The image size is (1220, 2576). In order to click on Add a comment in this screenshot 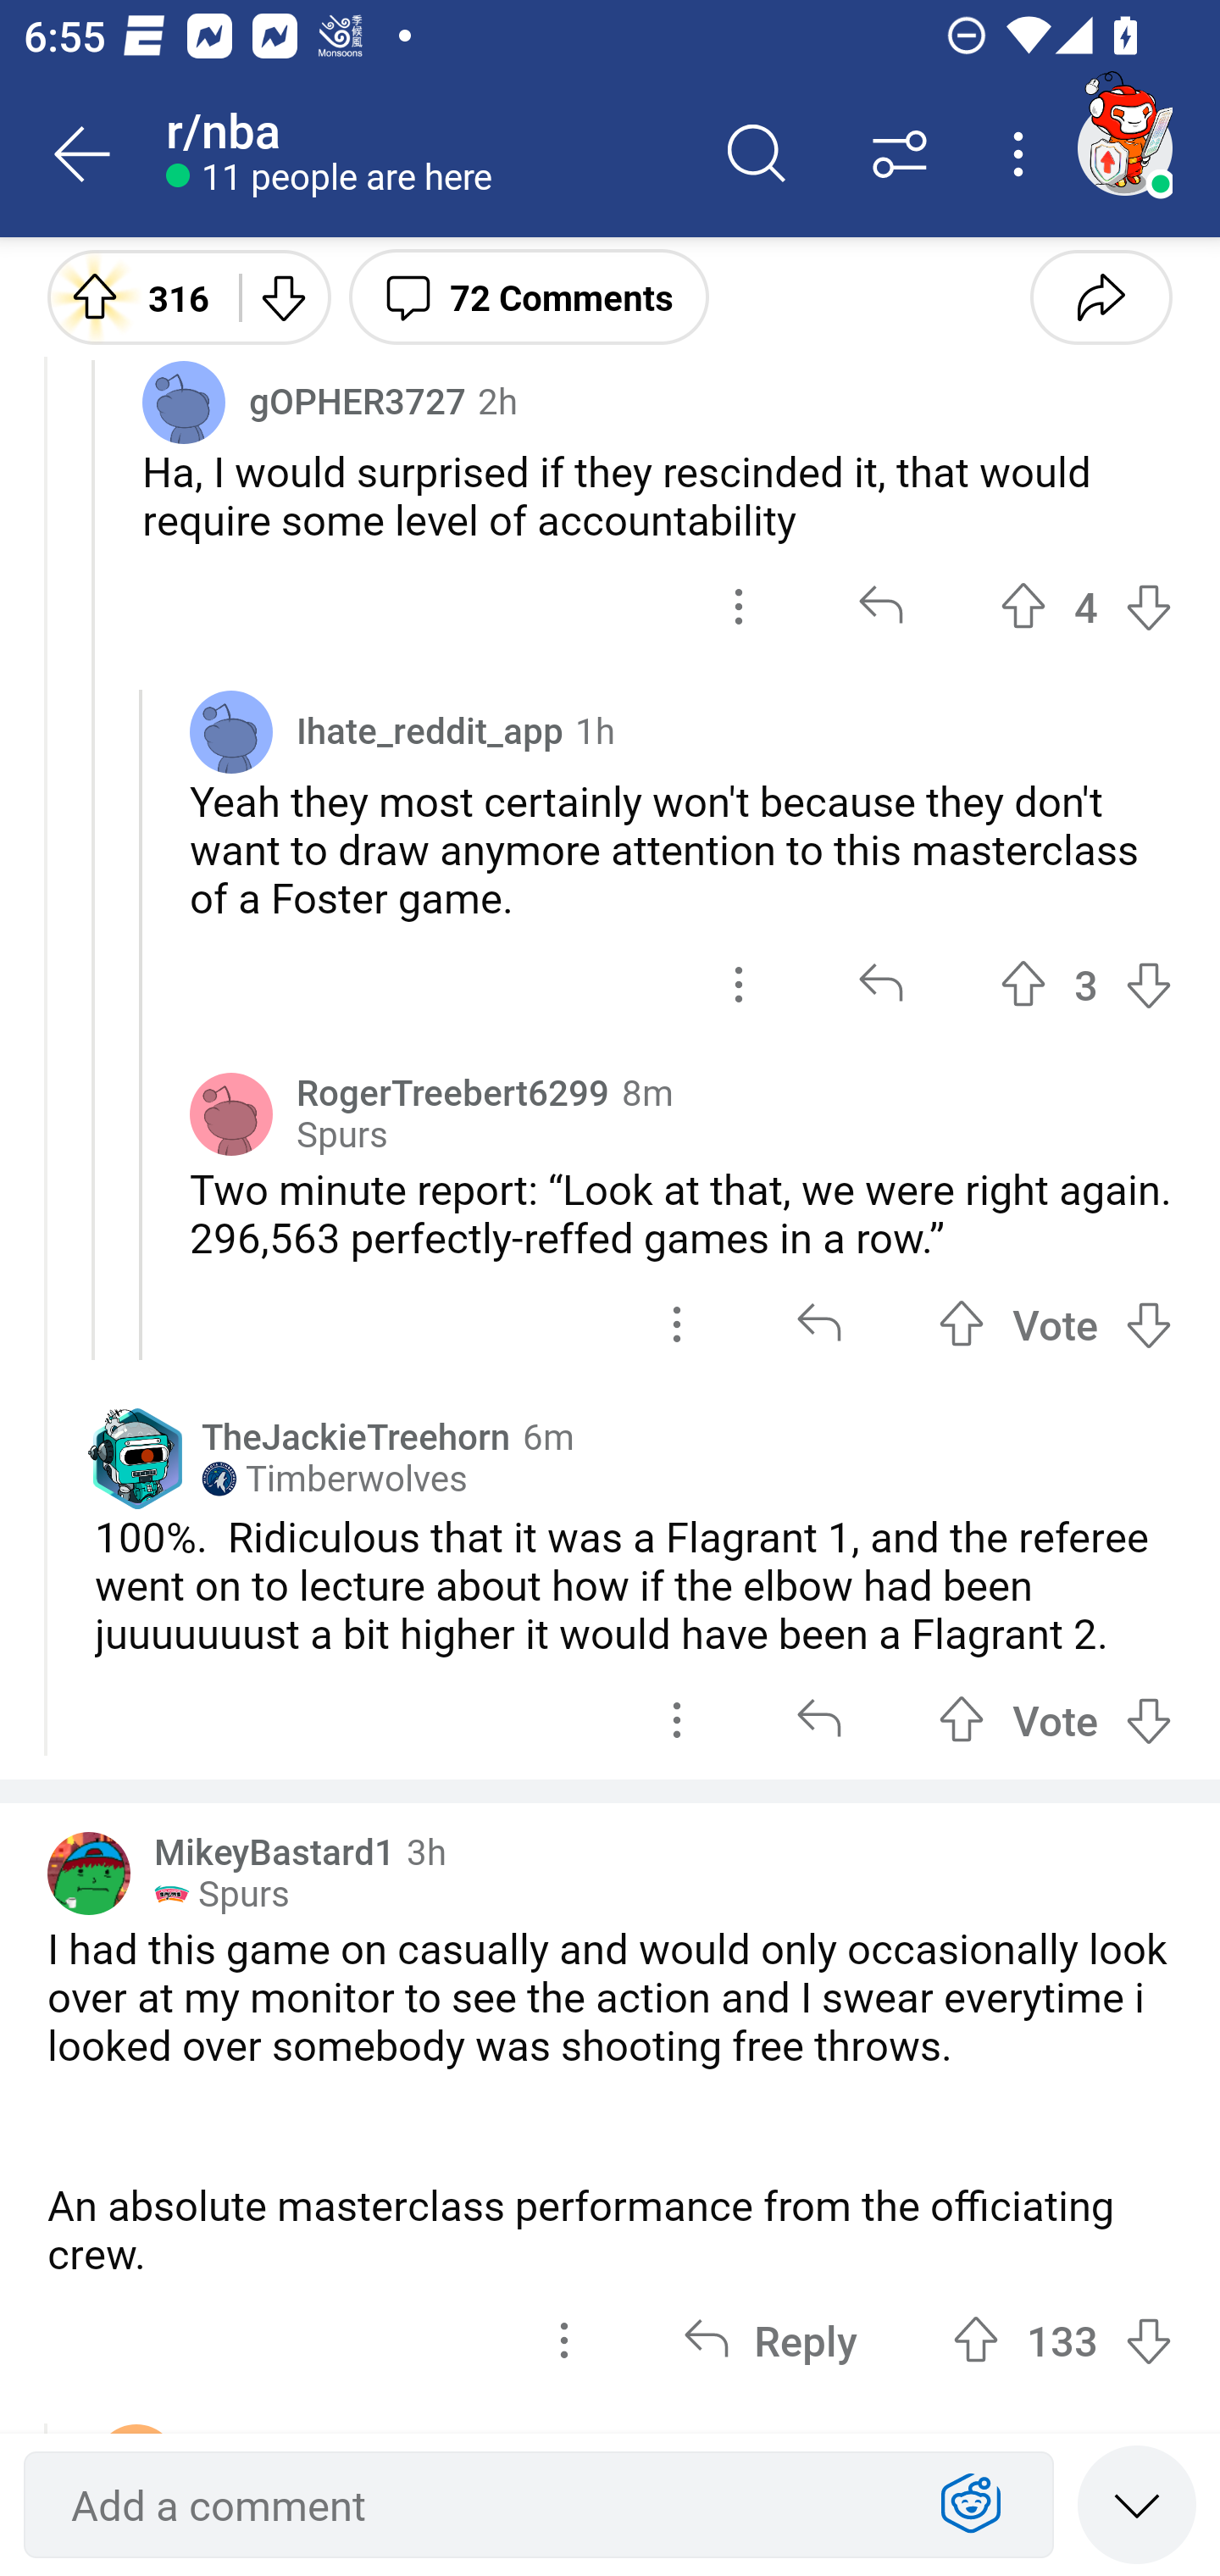, I will do `click(480, 2505)`.